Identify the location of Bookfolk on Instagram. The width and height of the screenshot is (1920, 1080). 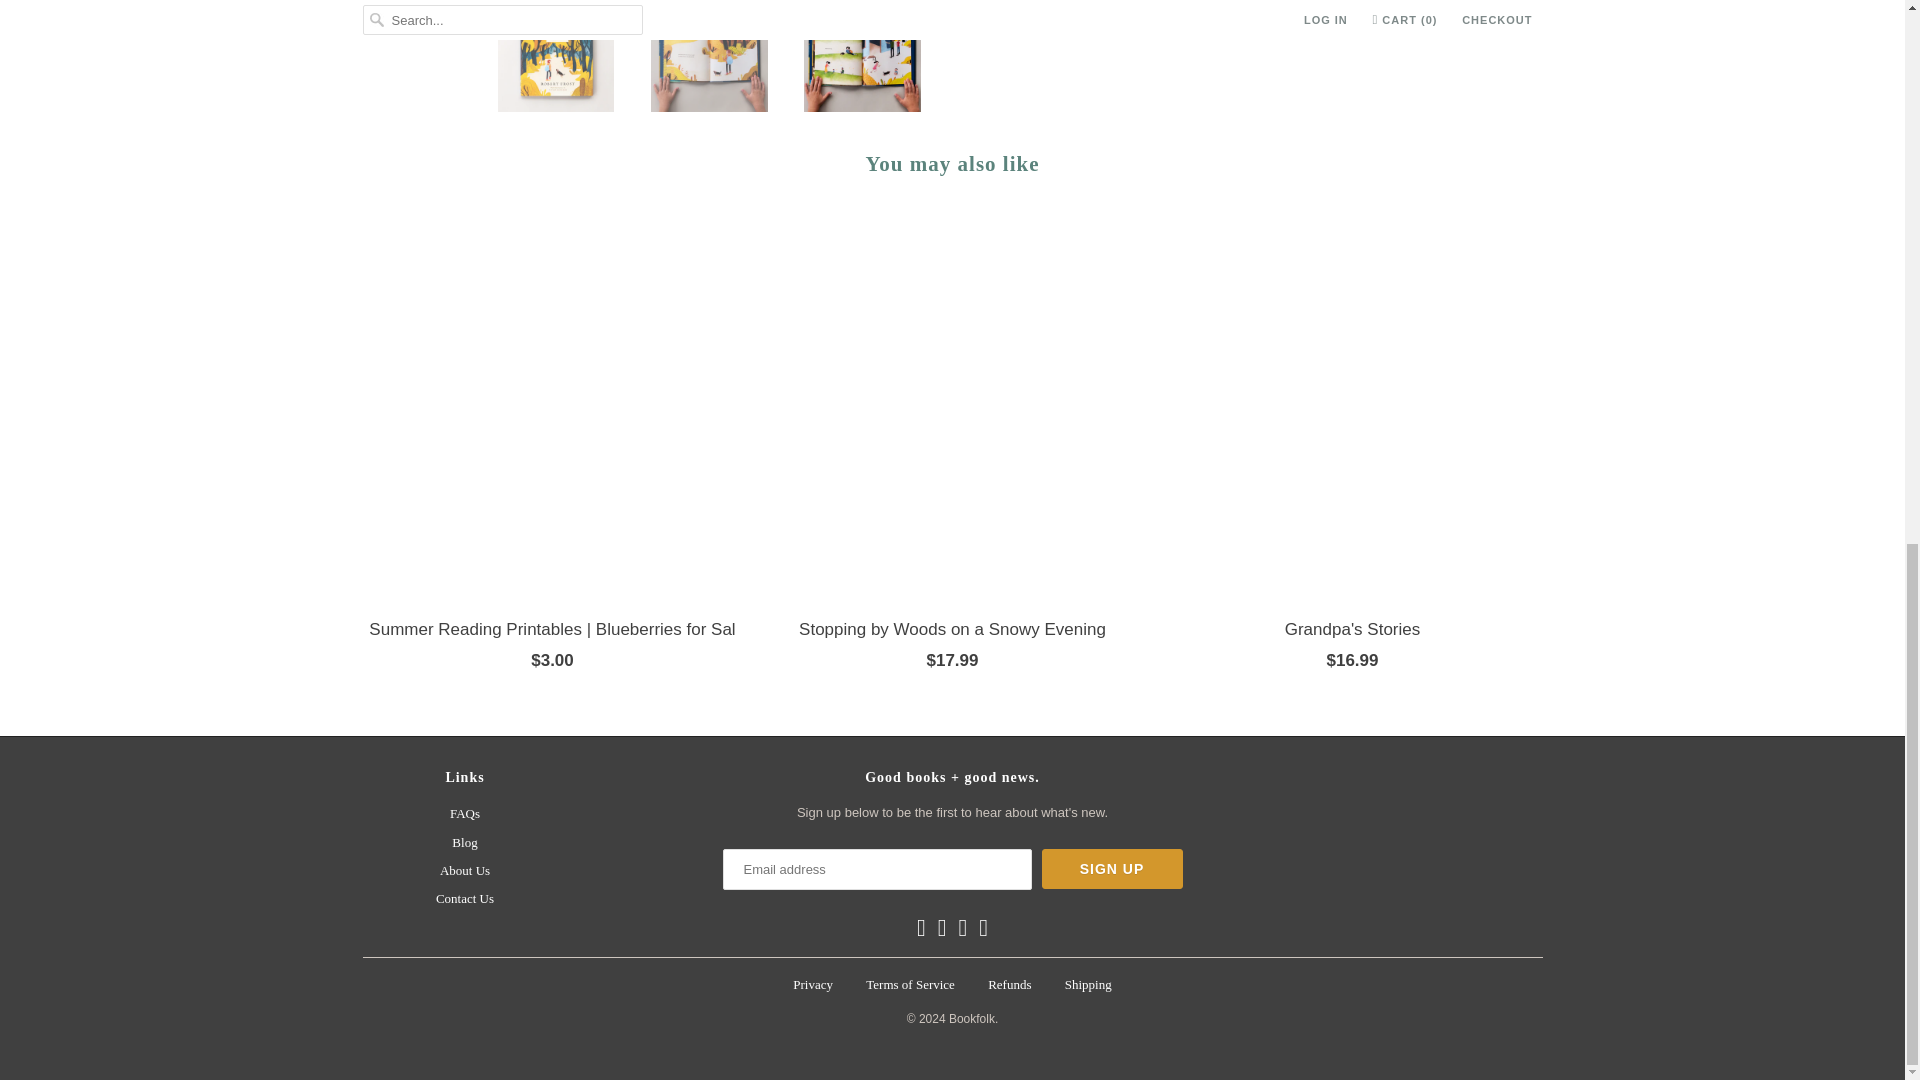
(964, 927).